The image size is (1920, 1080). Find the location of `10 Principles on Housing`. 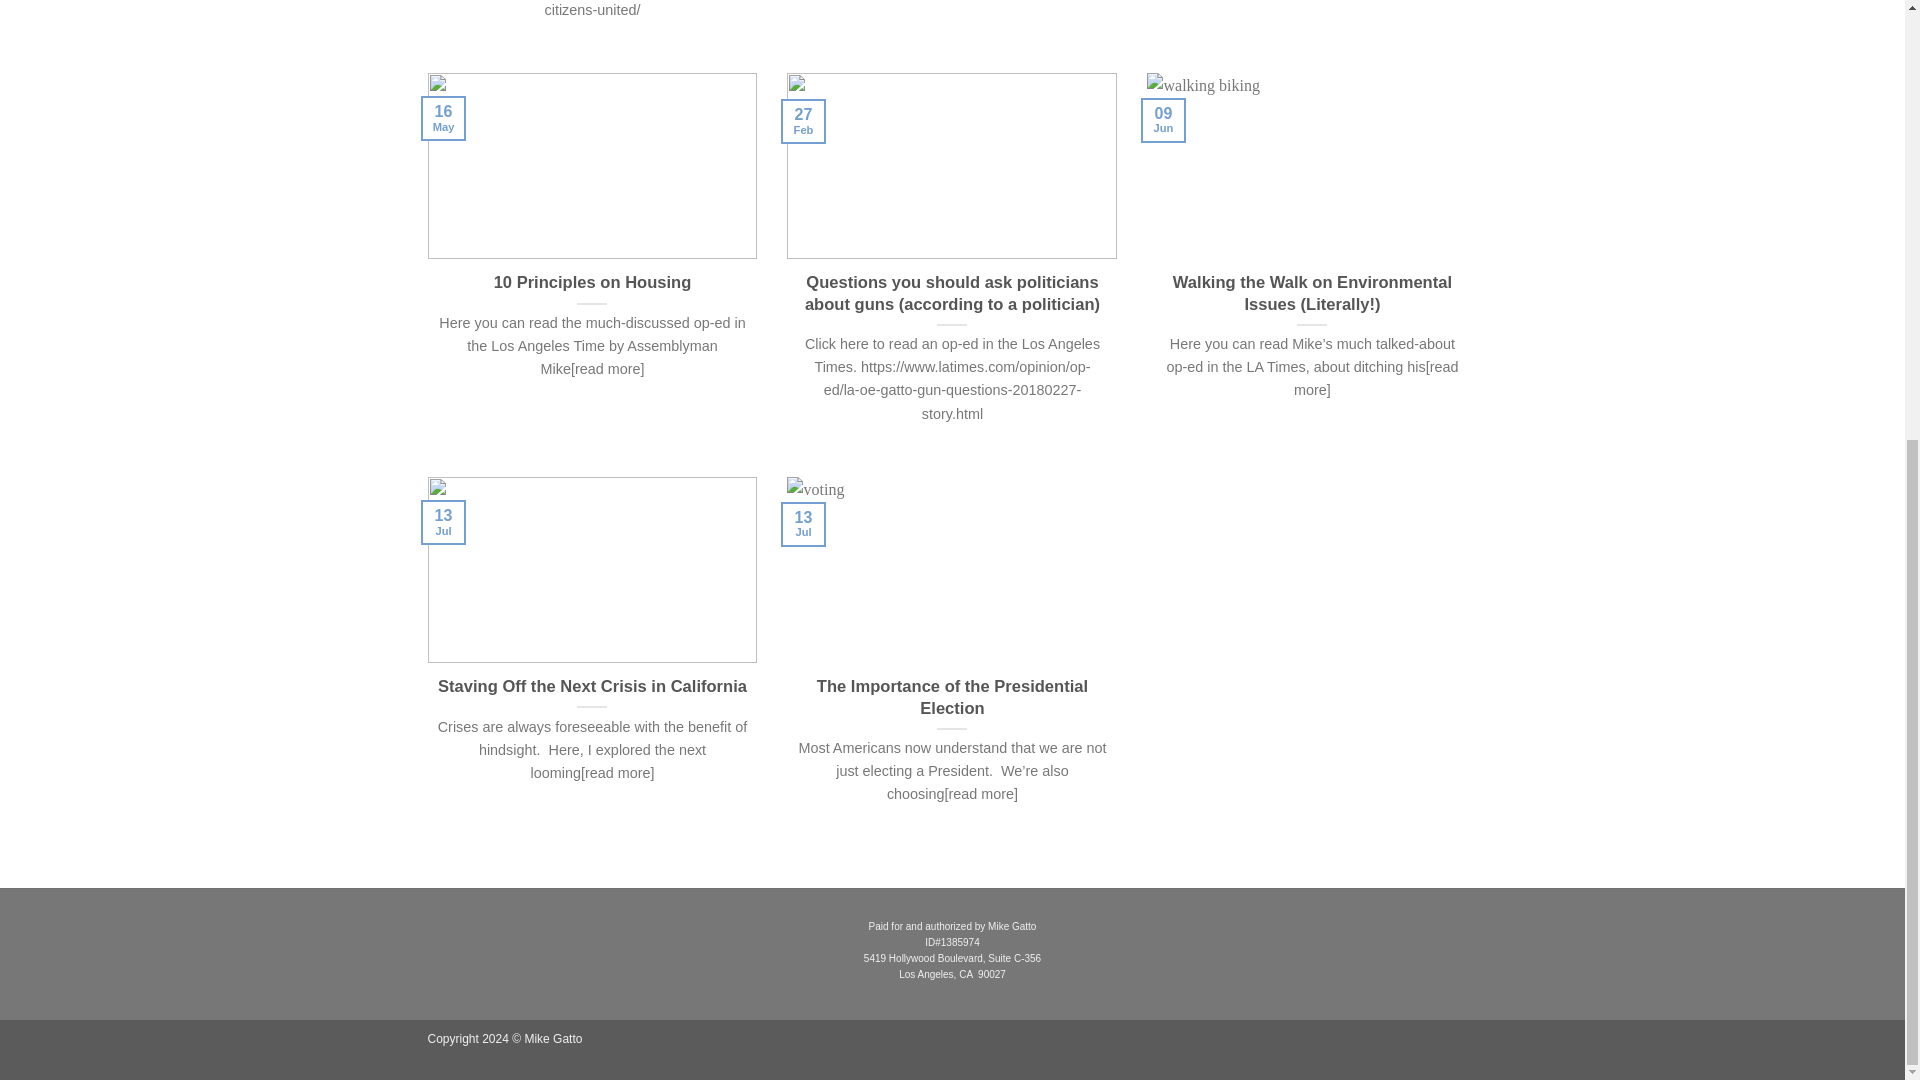

10 Principles on Housing is located at coordinates (592, 282).